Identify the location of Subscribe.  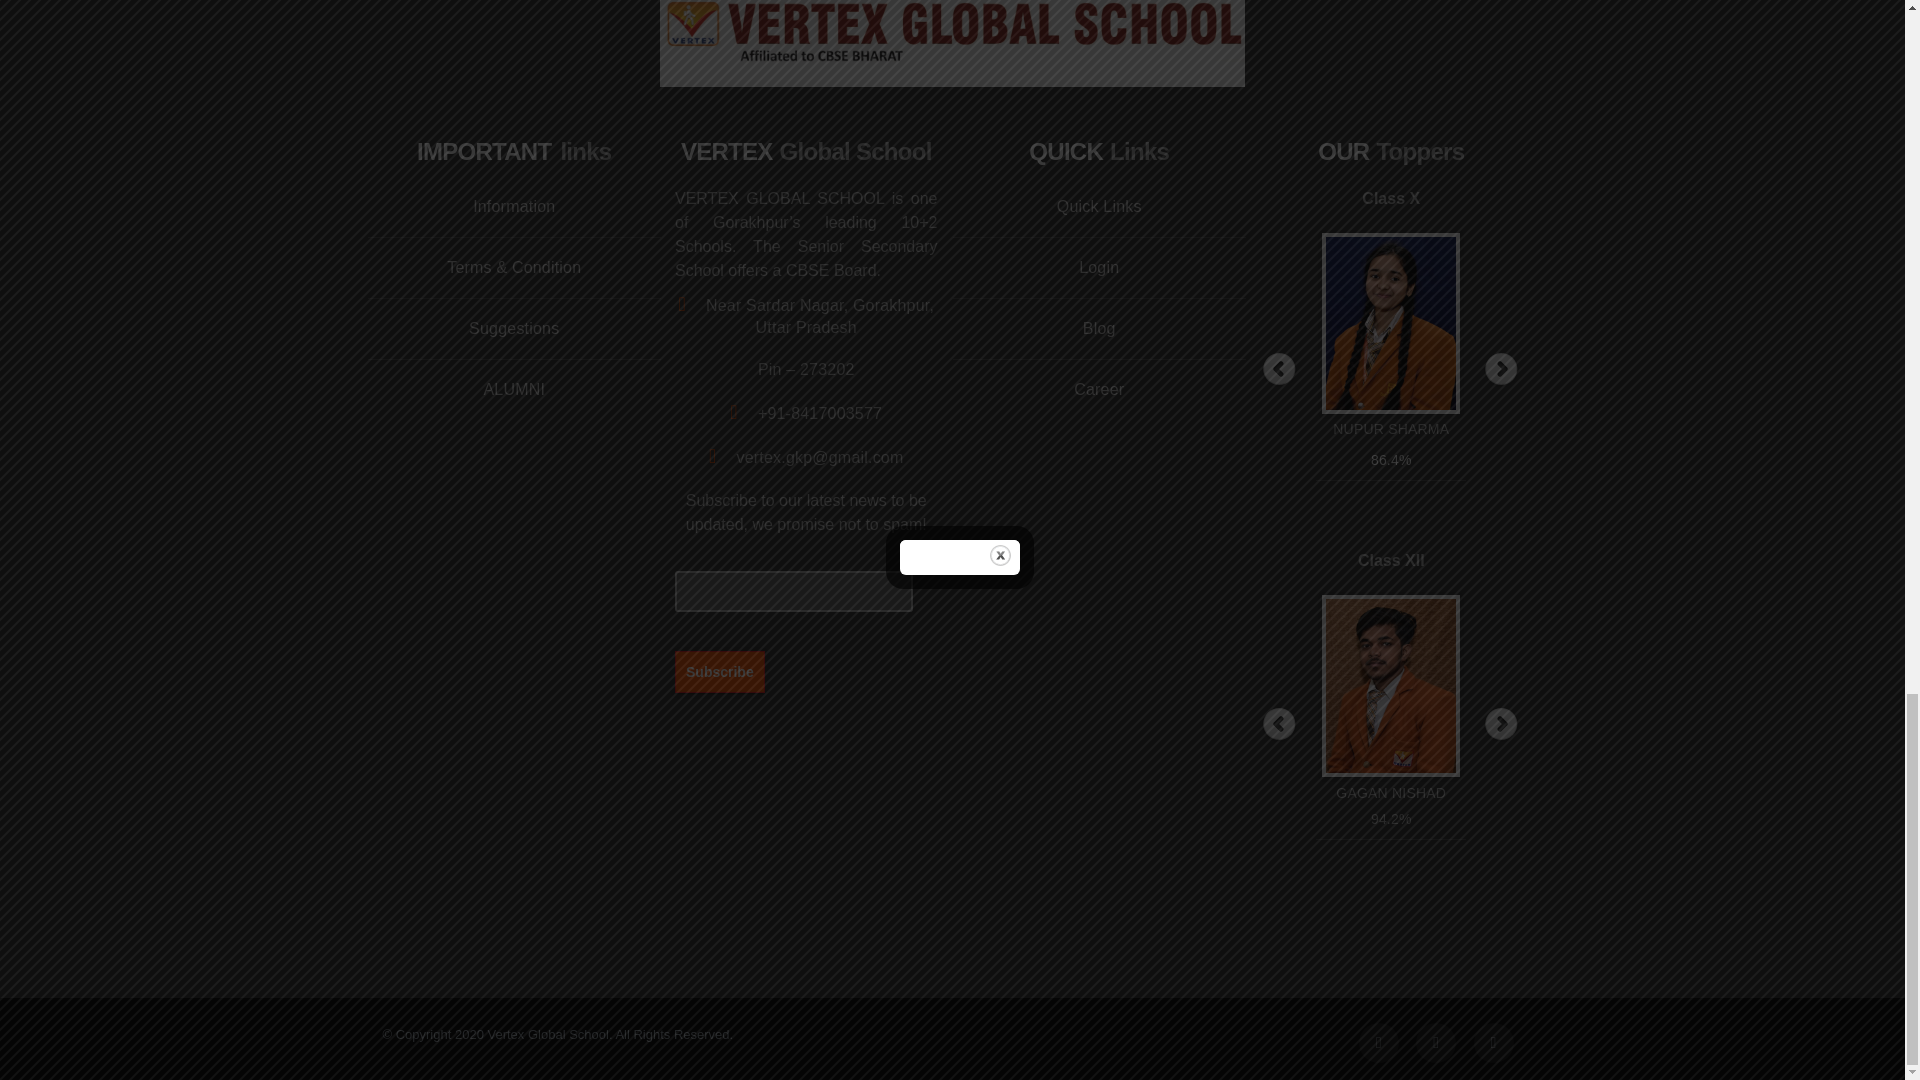
(720, 671).